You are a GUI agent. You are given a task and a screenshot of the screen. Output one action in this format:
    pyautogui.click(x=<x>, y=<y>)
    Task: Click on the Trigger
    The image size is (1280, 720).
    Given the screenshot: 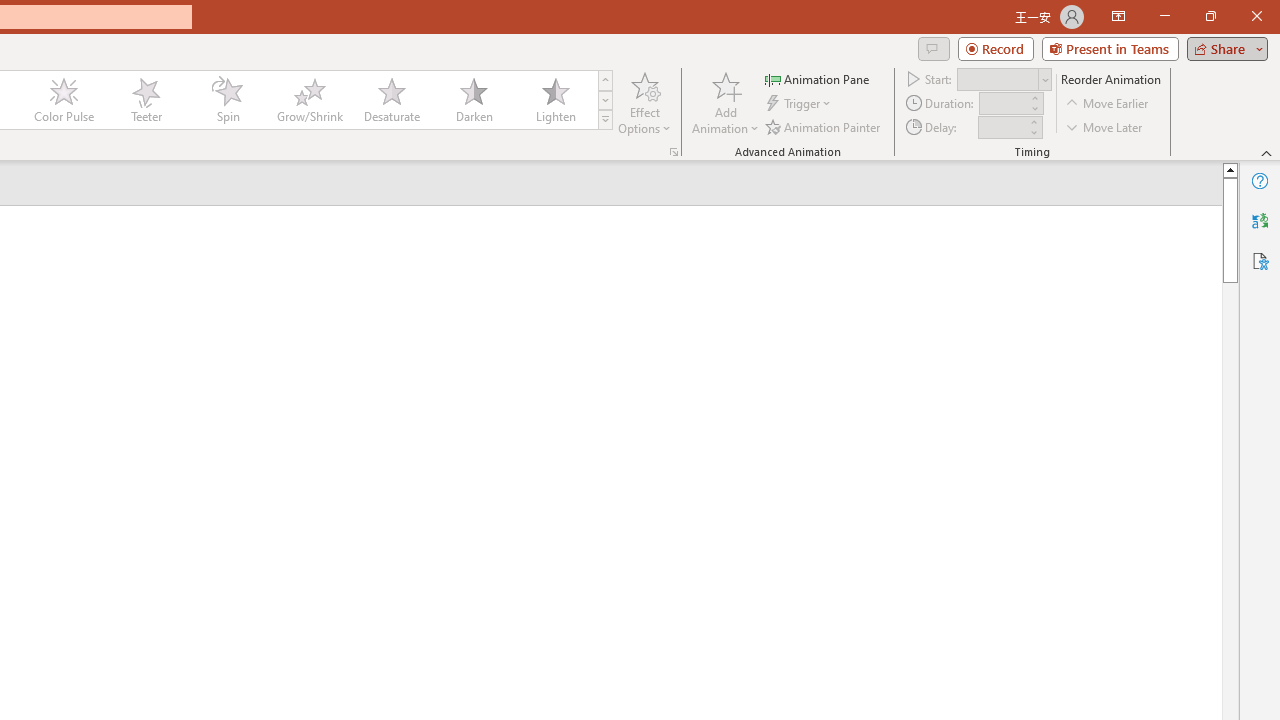 What is the action you would take?
    pyautogui.click(x=800, y=104)
    